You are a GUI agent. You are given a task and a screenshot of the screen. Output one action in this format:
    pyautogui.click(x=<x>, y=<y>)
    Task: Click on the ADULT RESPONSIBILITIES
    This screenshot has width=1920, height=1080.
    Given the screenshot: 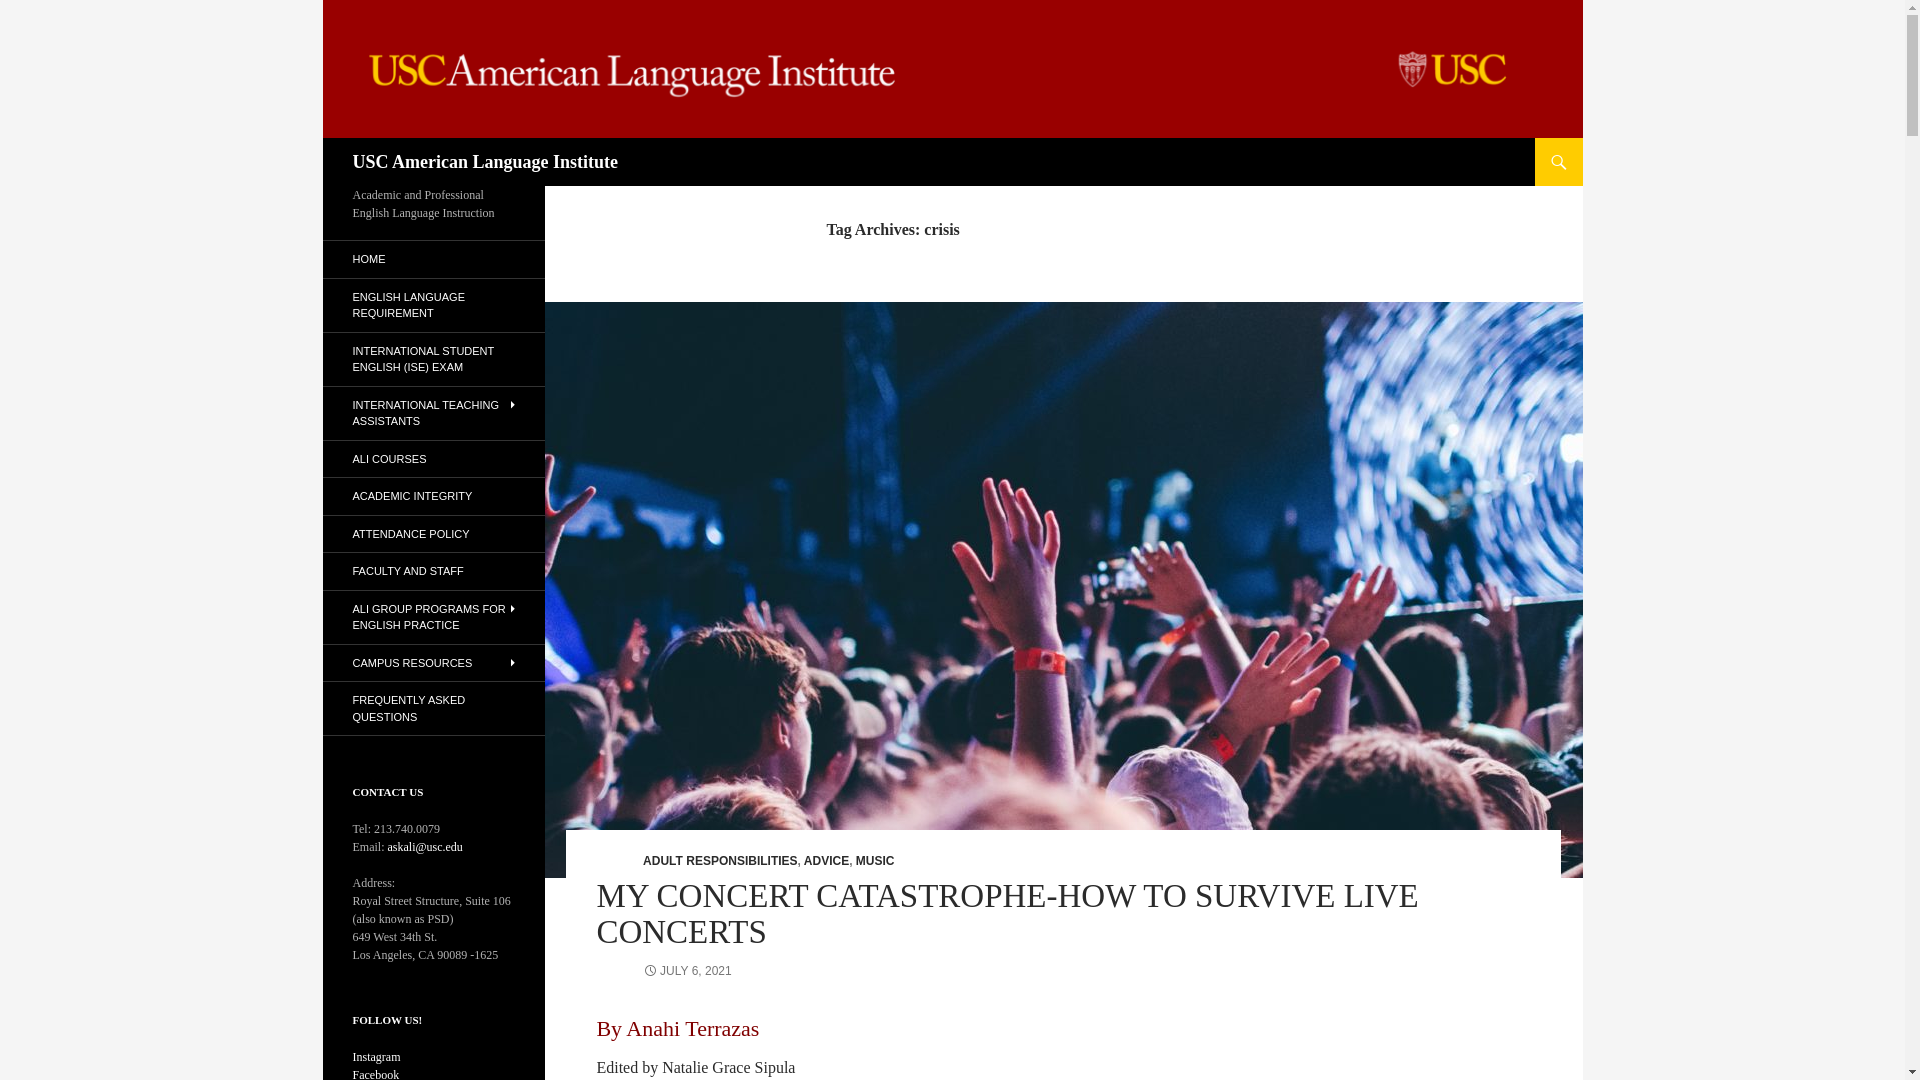 What is the action you would take?
    pyautogui.click(x=720, y=861)
    